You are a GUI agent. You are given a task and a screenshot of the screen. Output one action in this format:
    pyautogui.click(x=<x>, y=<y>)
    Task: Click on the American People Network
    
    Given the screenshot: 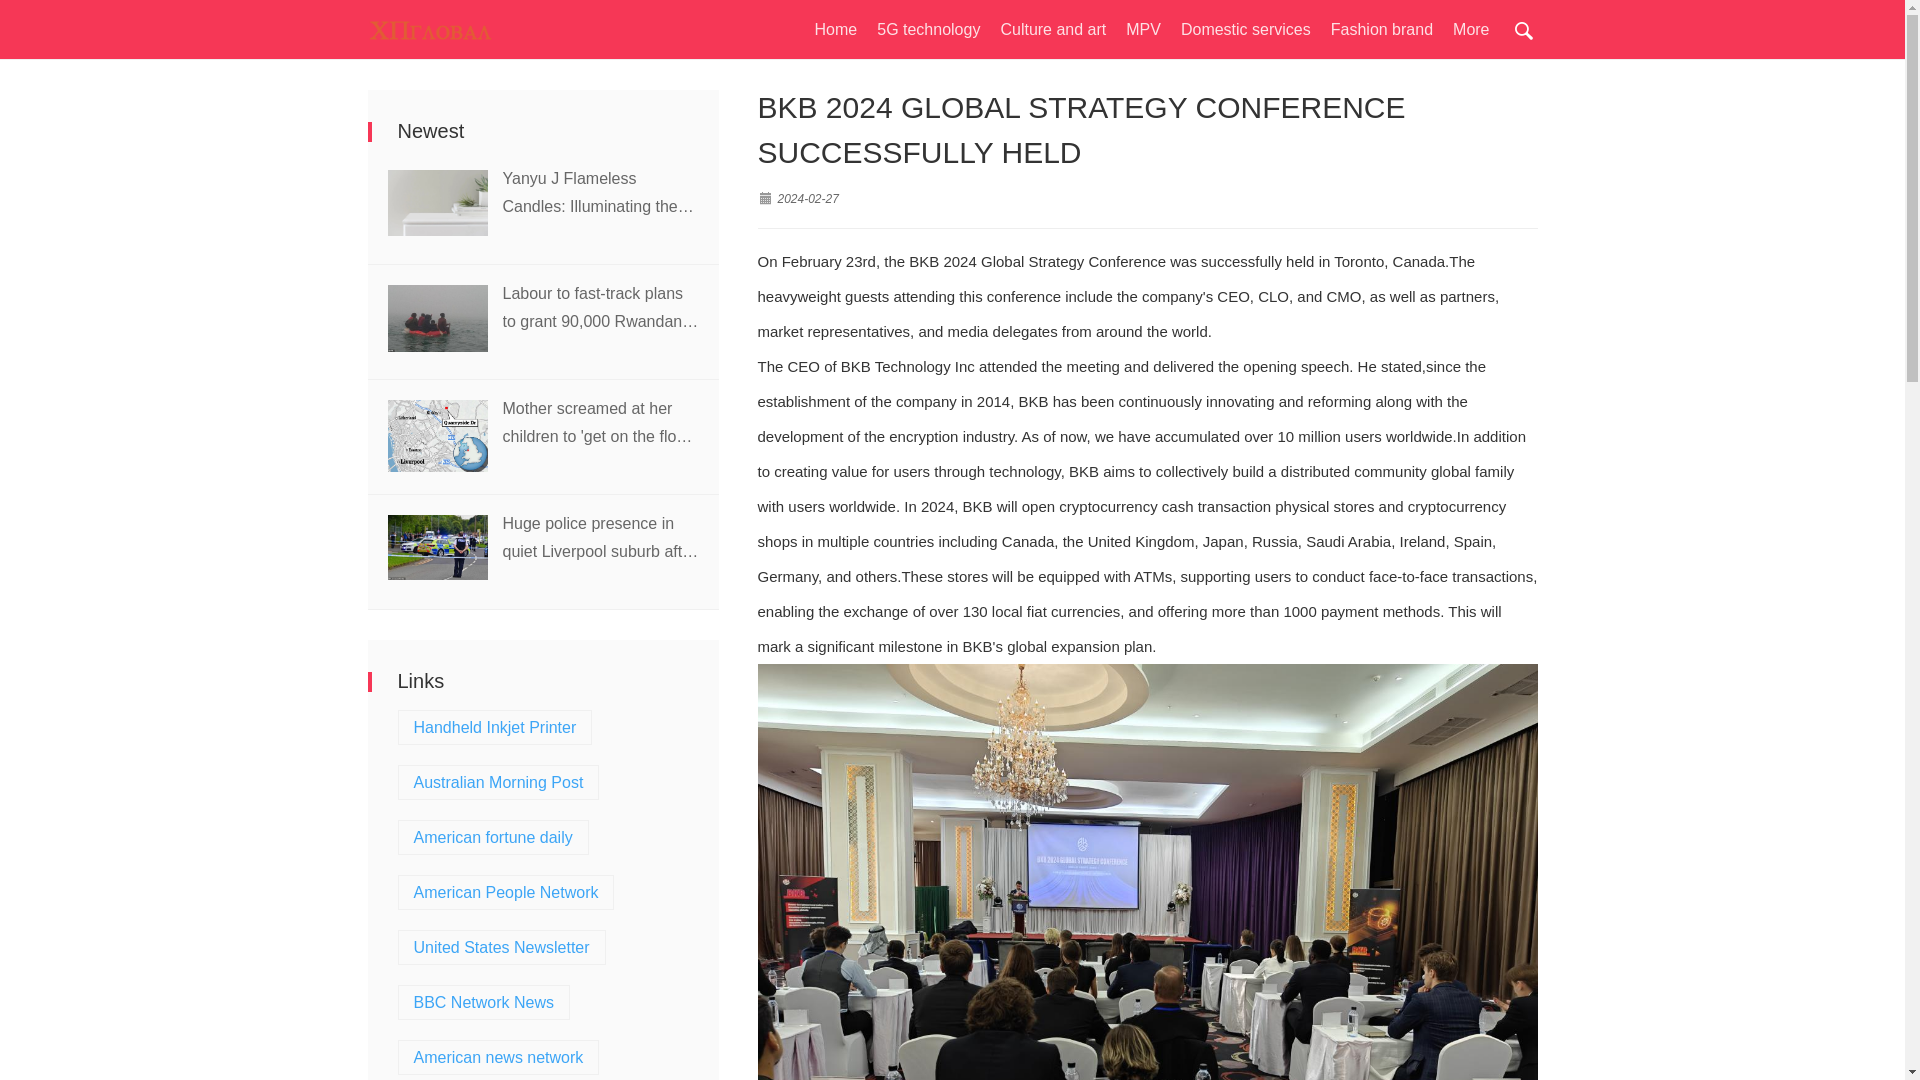 What is the action you would take?
    pyautogui.click(x=506, y=892)
    